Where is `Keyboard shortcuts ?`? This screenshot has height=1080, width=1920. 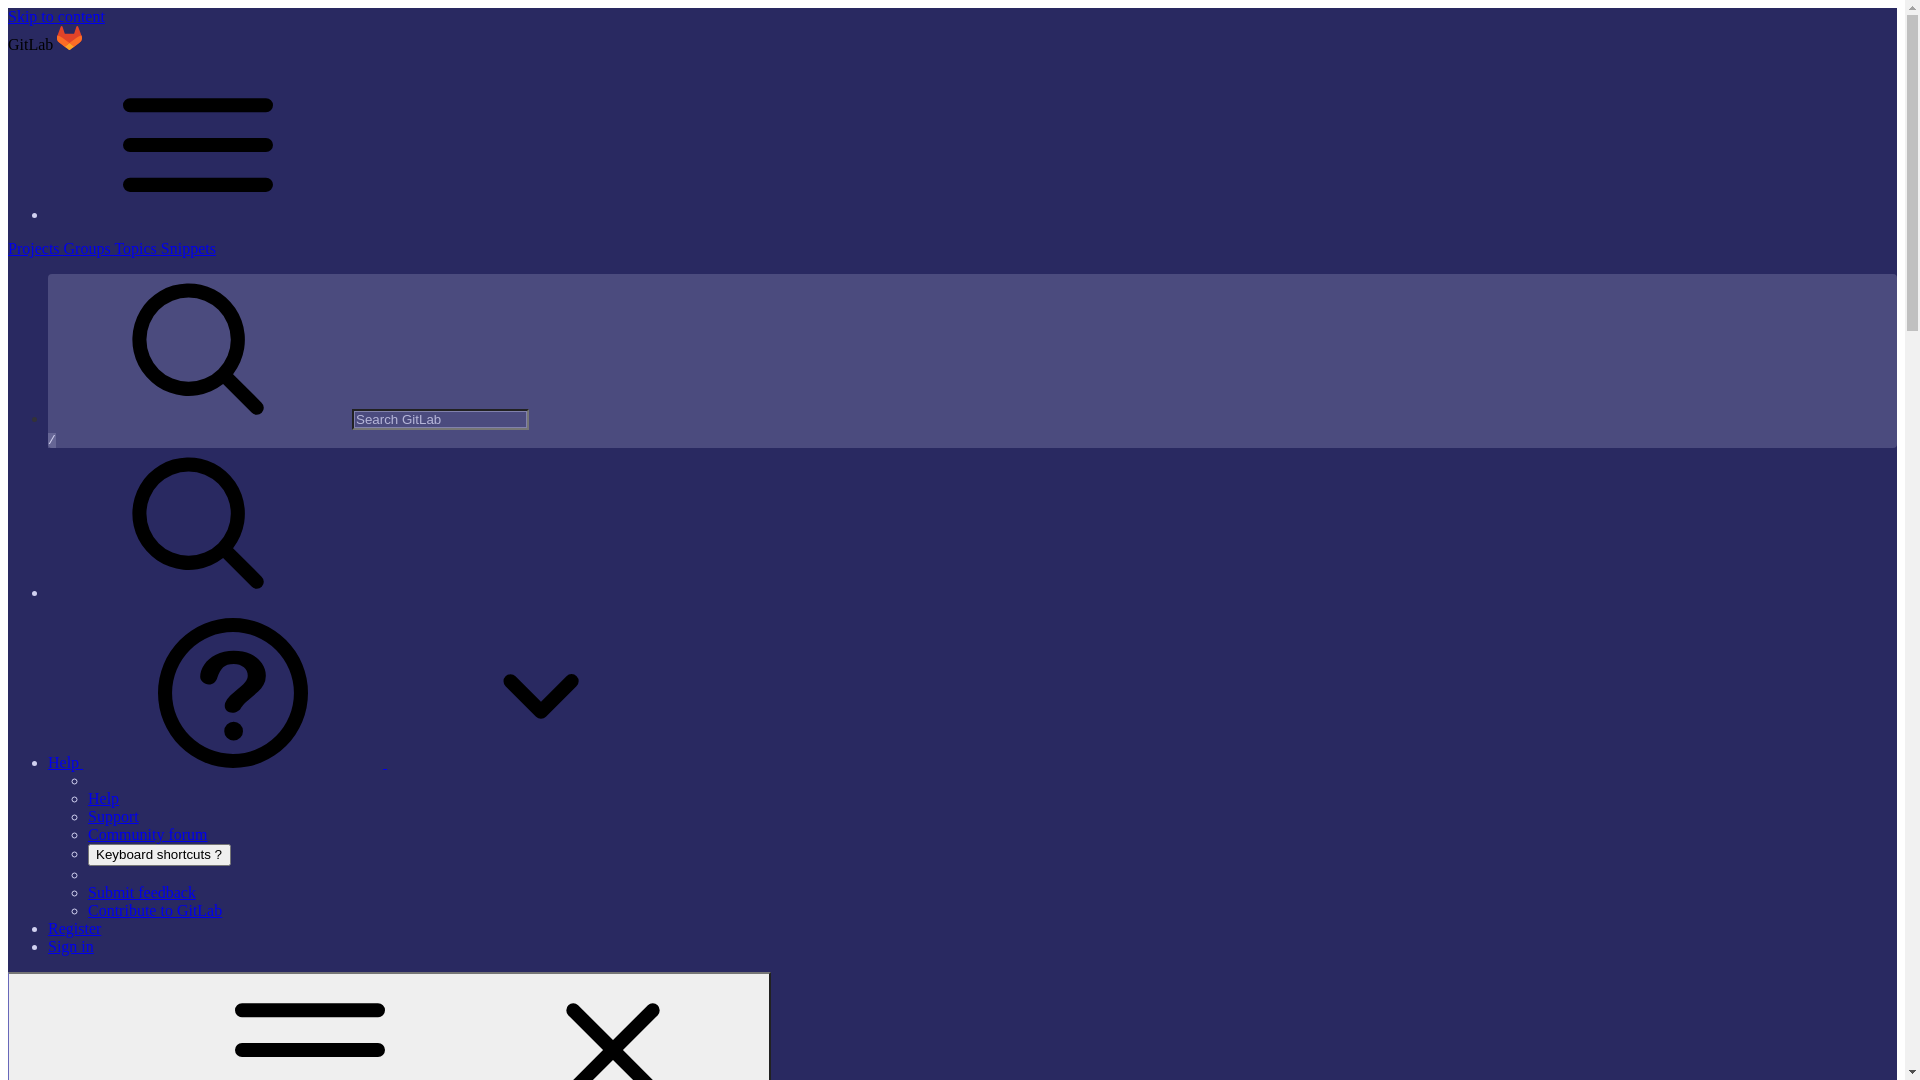 Keyboard shortcuts ? is located at coordinates (160, 855).